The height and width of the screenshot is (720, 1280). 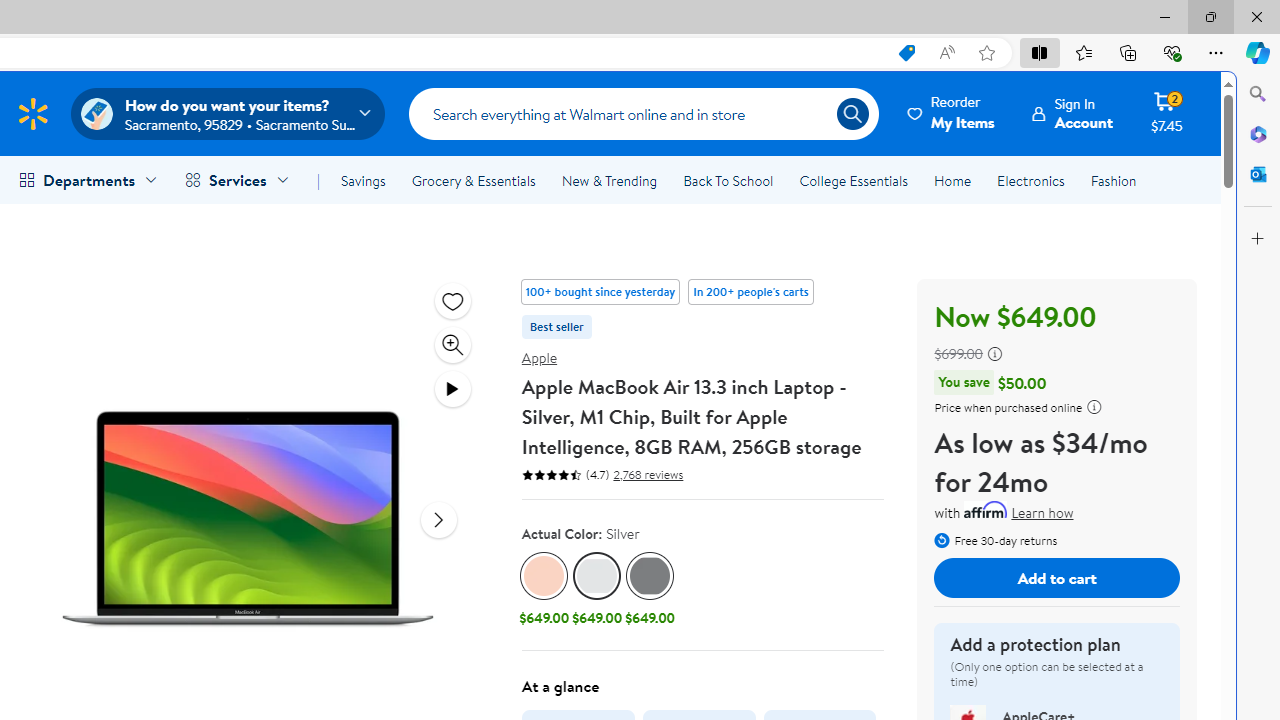 I want to click on Electronics, so click(x=1030, y=180).